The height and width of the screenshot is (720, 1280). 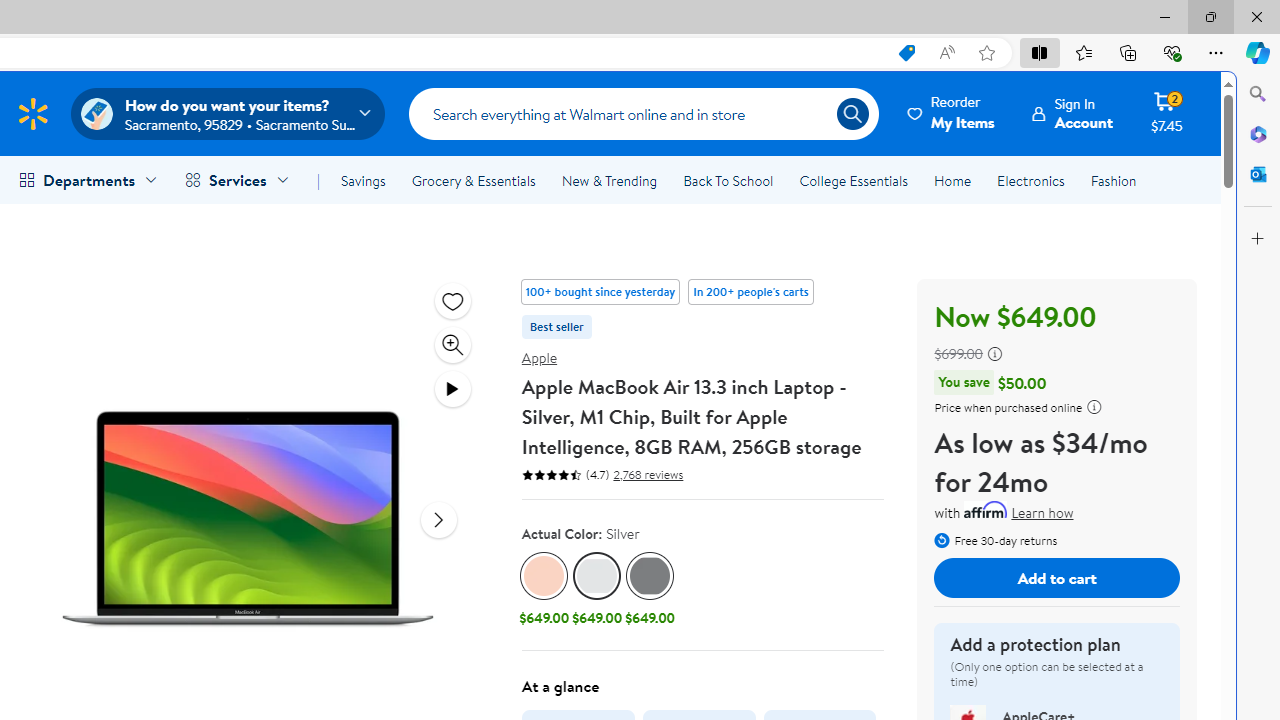 I want to click on Electronics, so click(x=1030, y=180).